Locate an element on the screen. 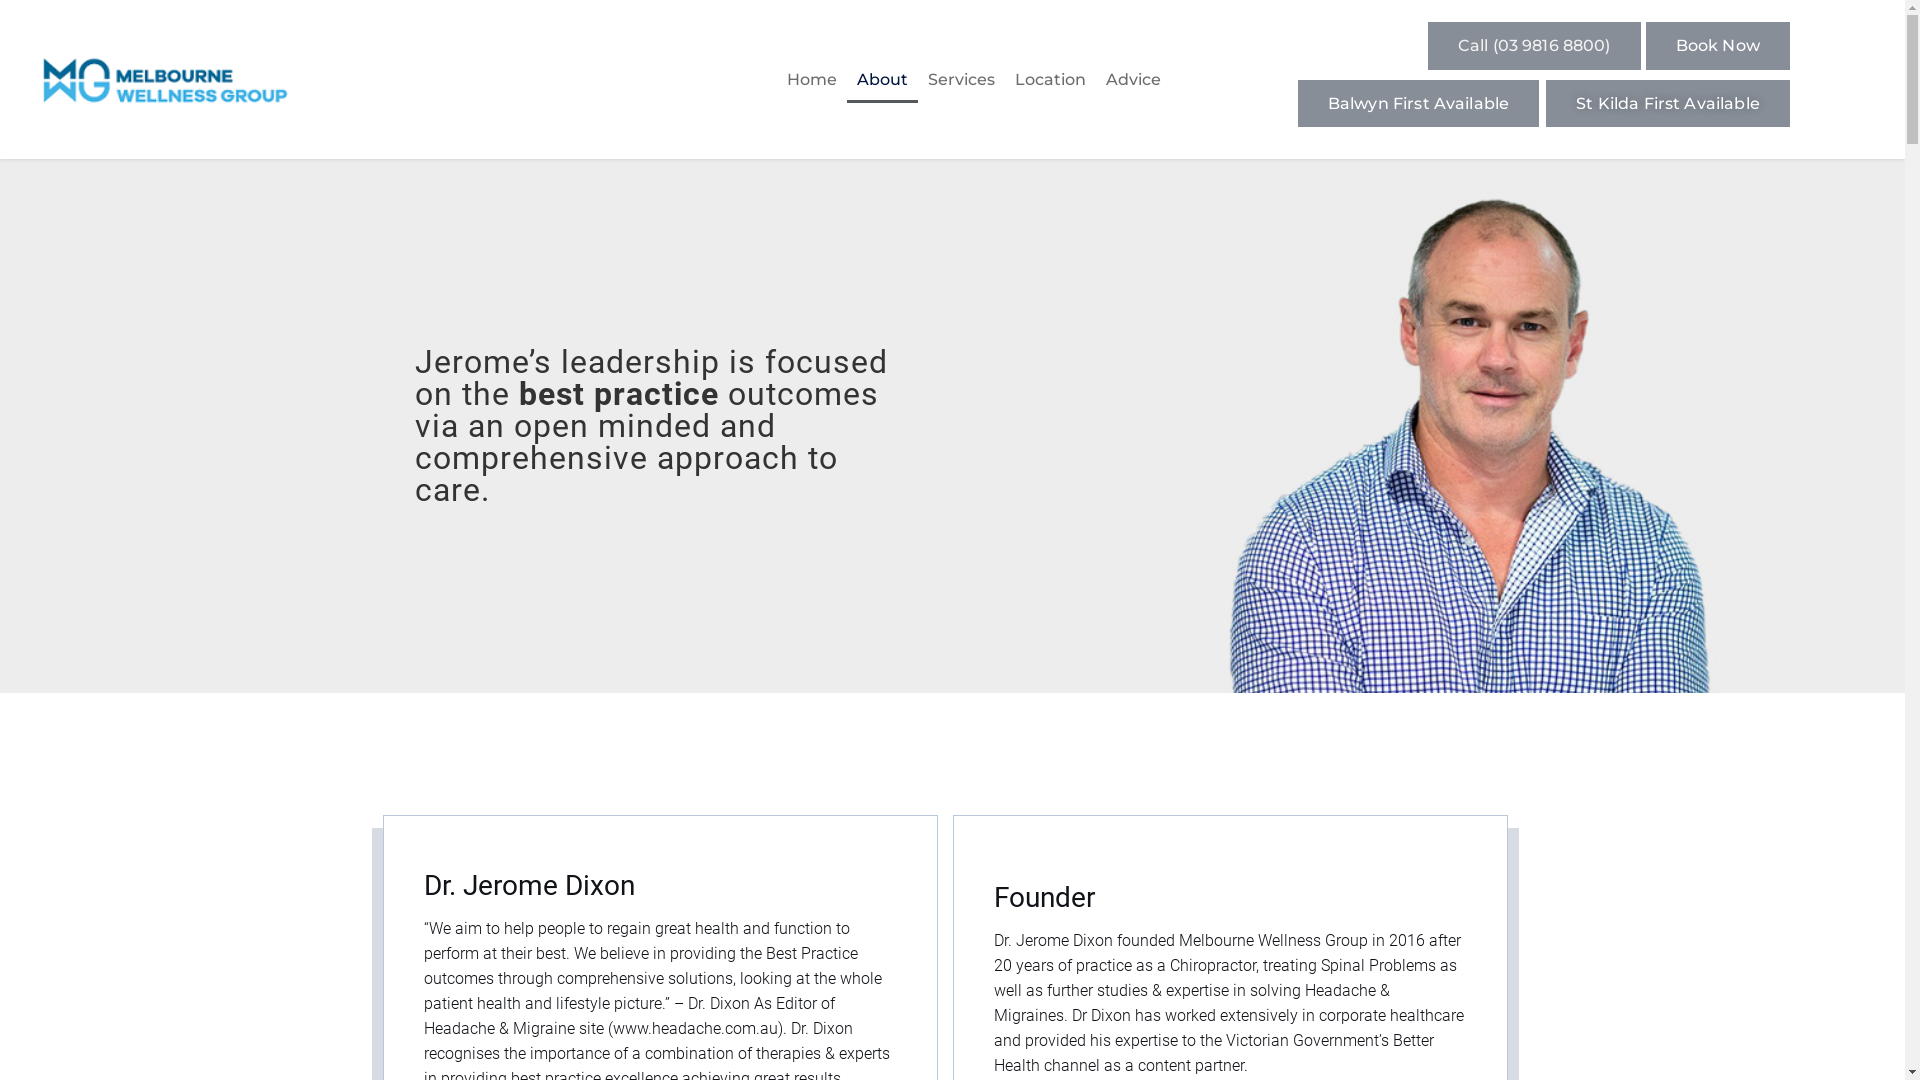  Advice is located at coordinates (1134, 80).